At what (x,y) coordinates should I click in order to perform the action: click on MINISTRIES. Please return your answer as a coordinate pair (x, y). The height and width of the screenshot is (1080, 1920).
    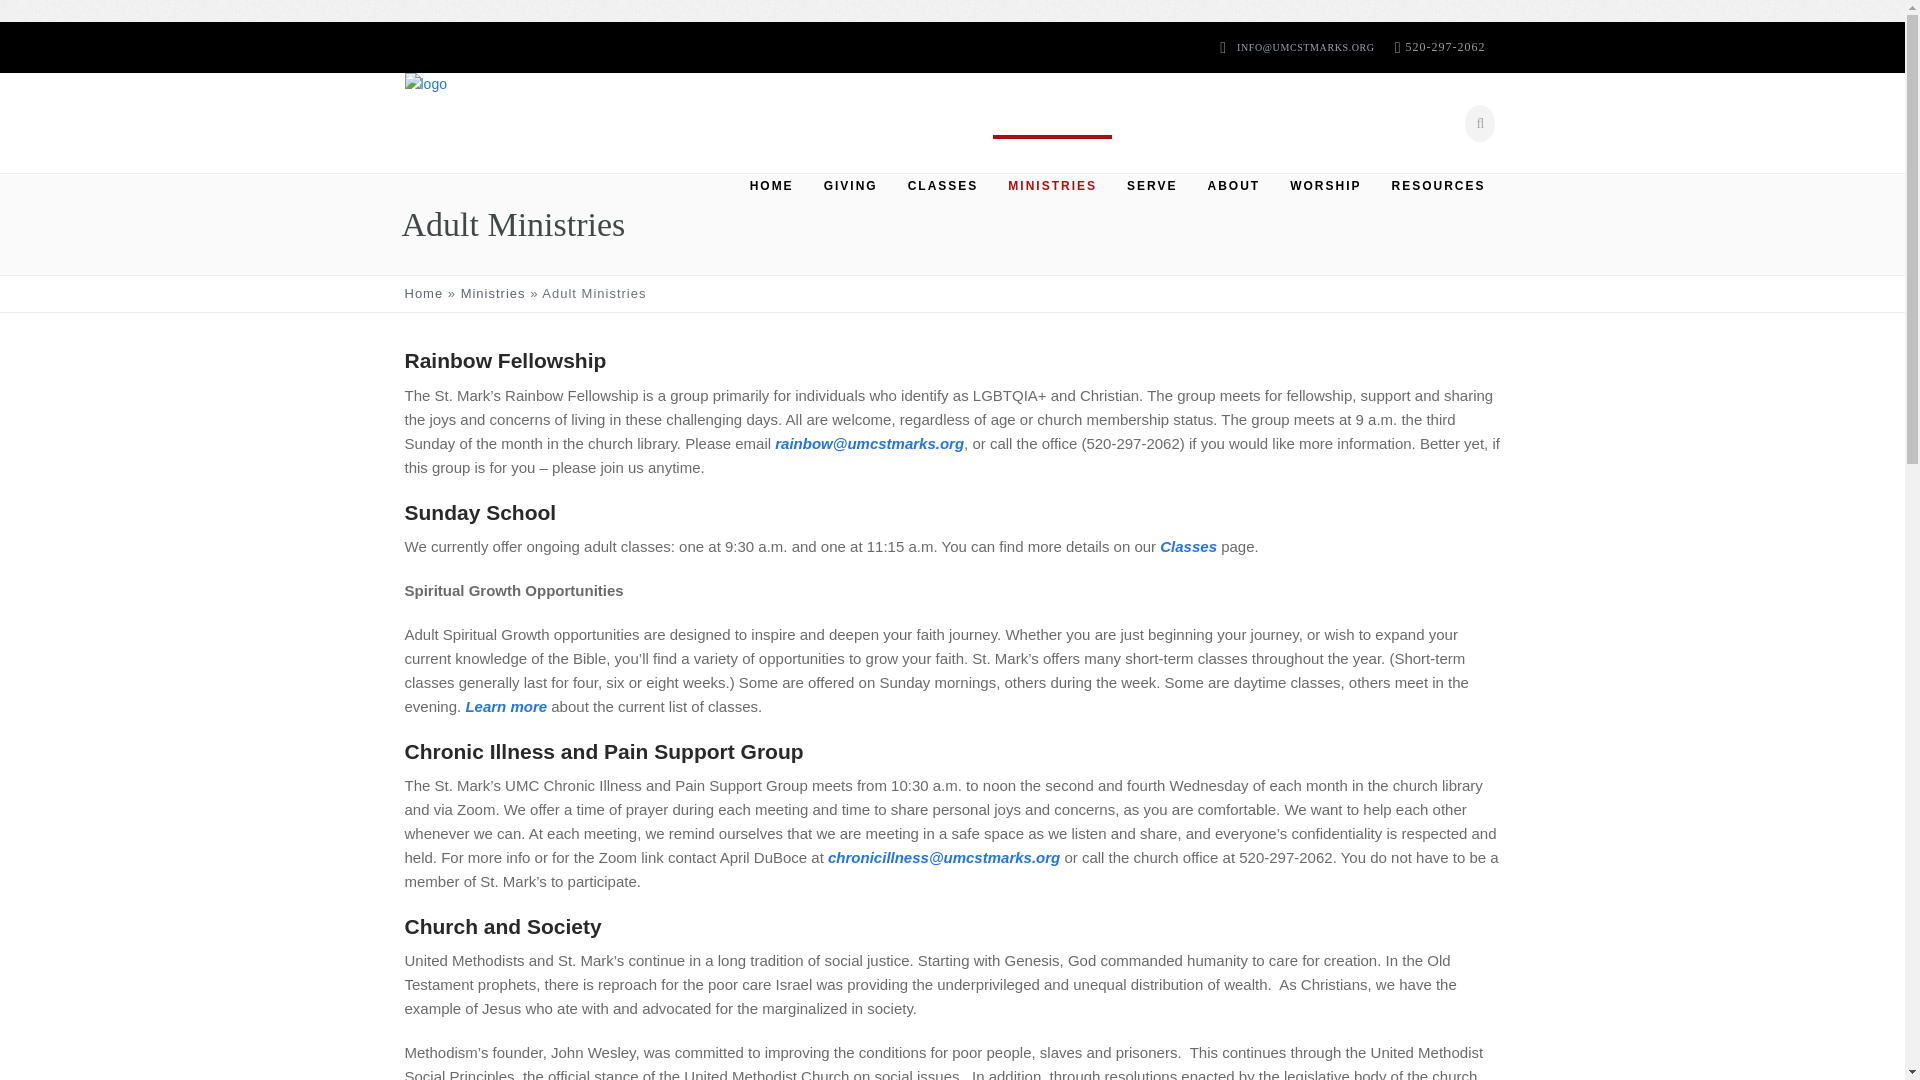
    Looking at the image, I should click on (1052, 186).